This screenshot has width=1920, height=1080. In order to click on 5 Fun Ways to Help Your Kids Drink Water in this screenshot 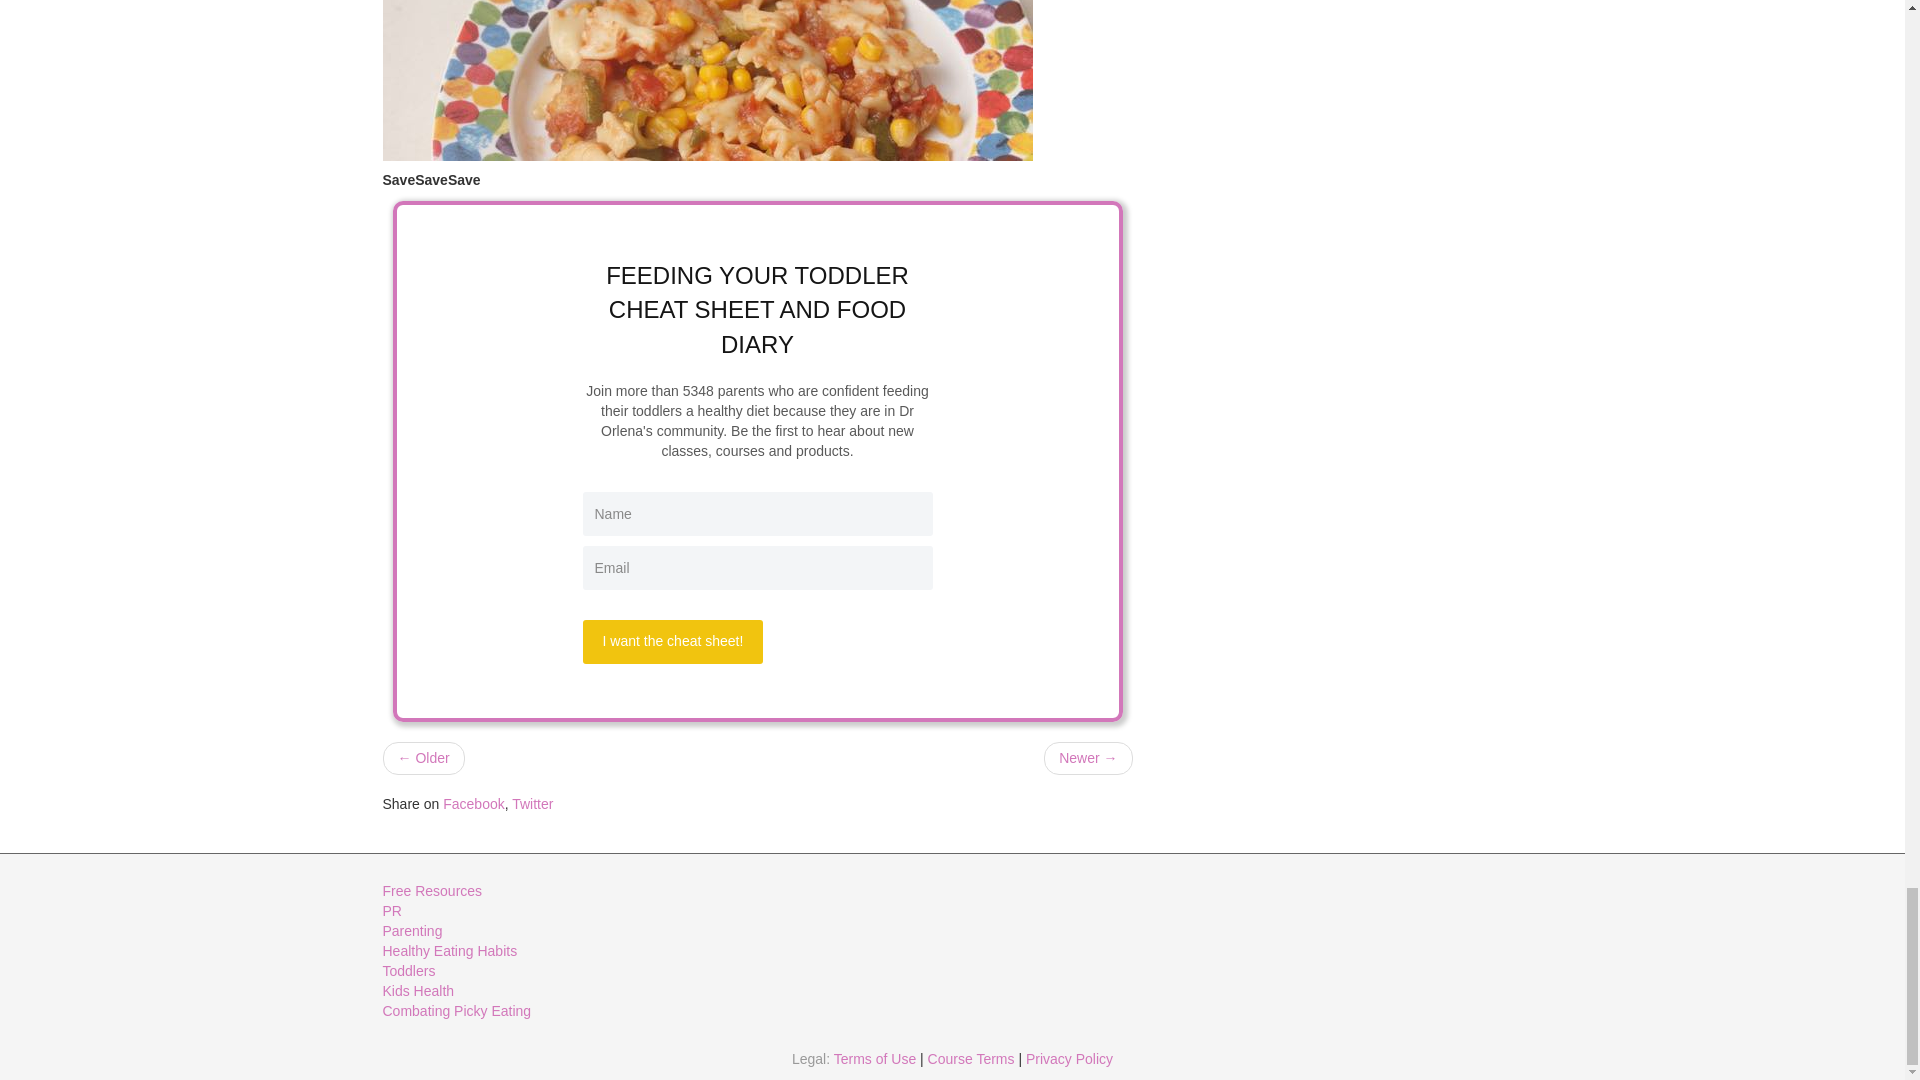, I will do `click(423, 758)`.